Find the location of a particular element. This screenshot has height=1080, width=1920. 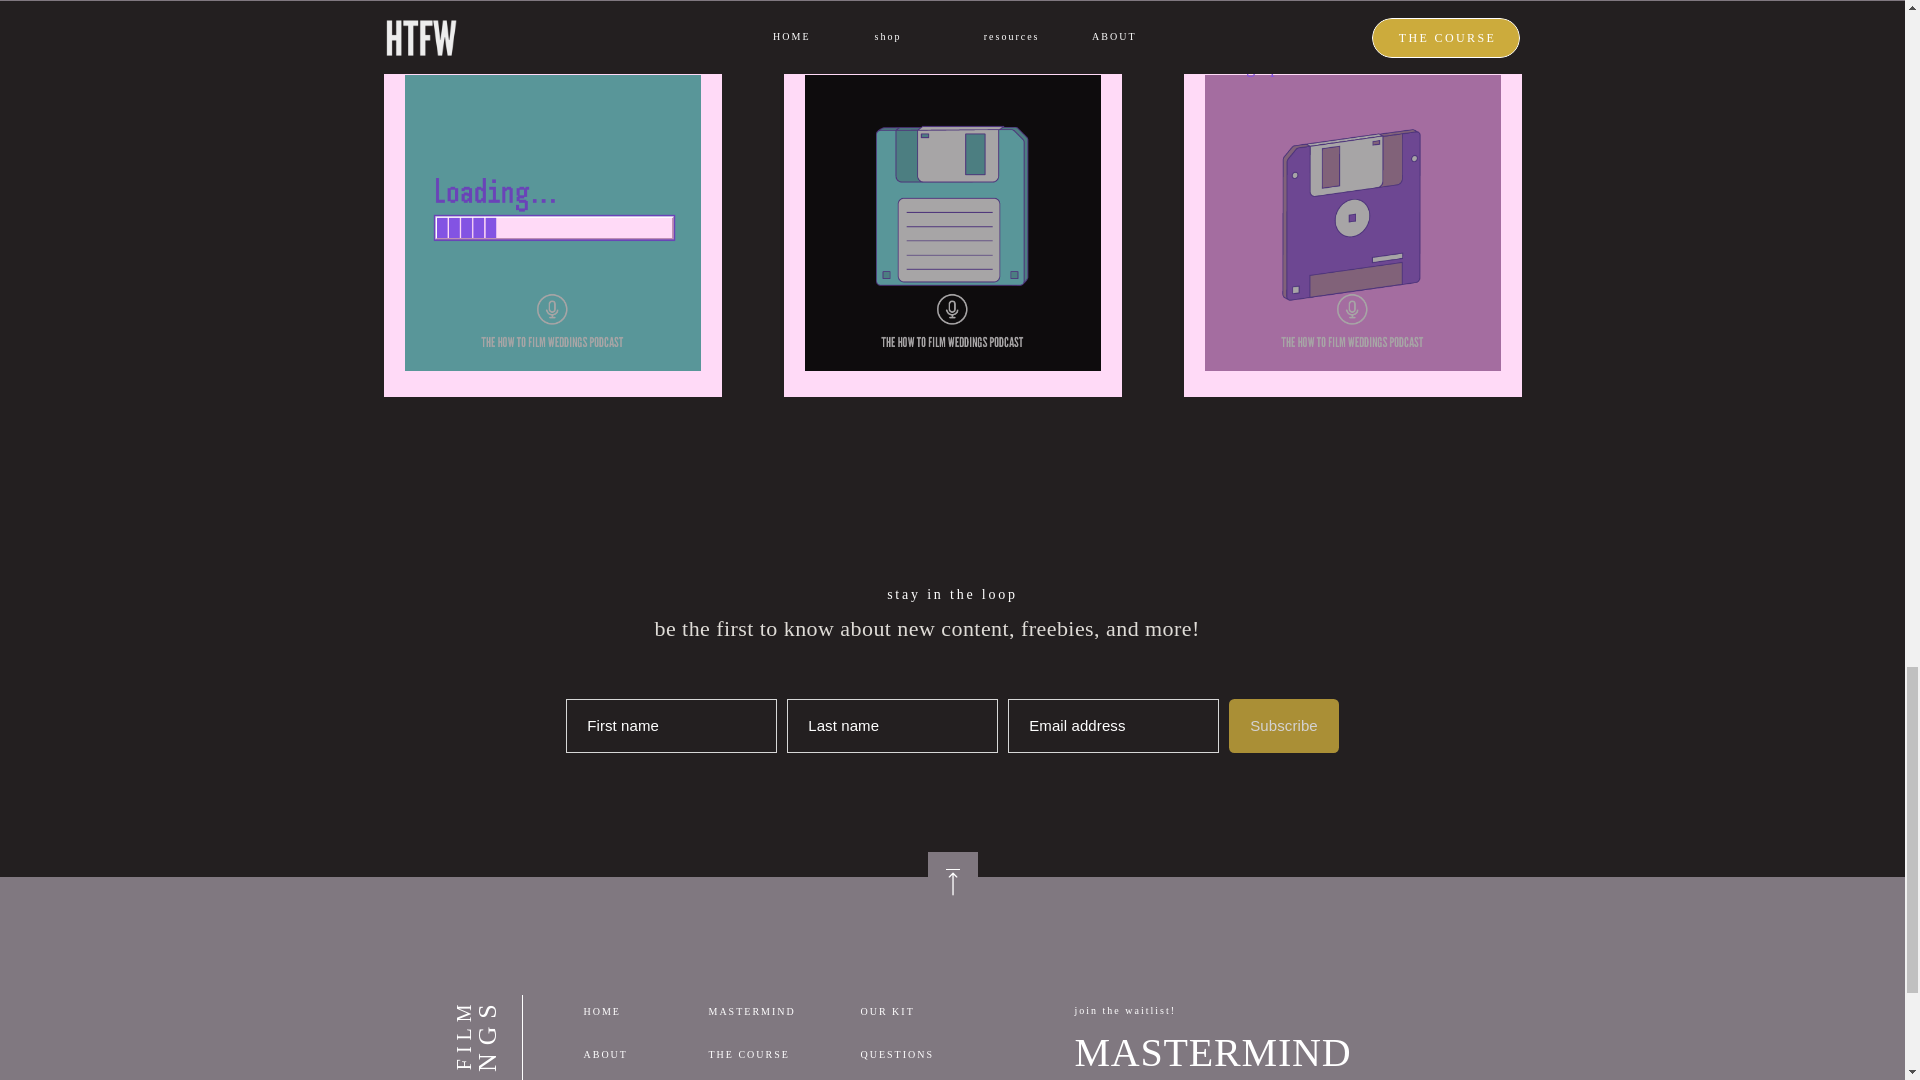

ABOUT is located at coordinates (644, 1054).